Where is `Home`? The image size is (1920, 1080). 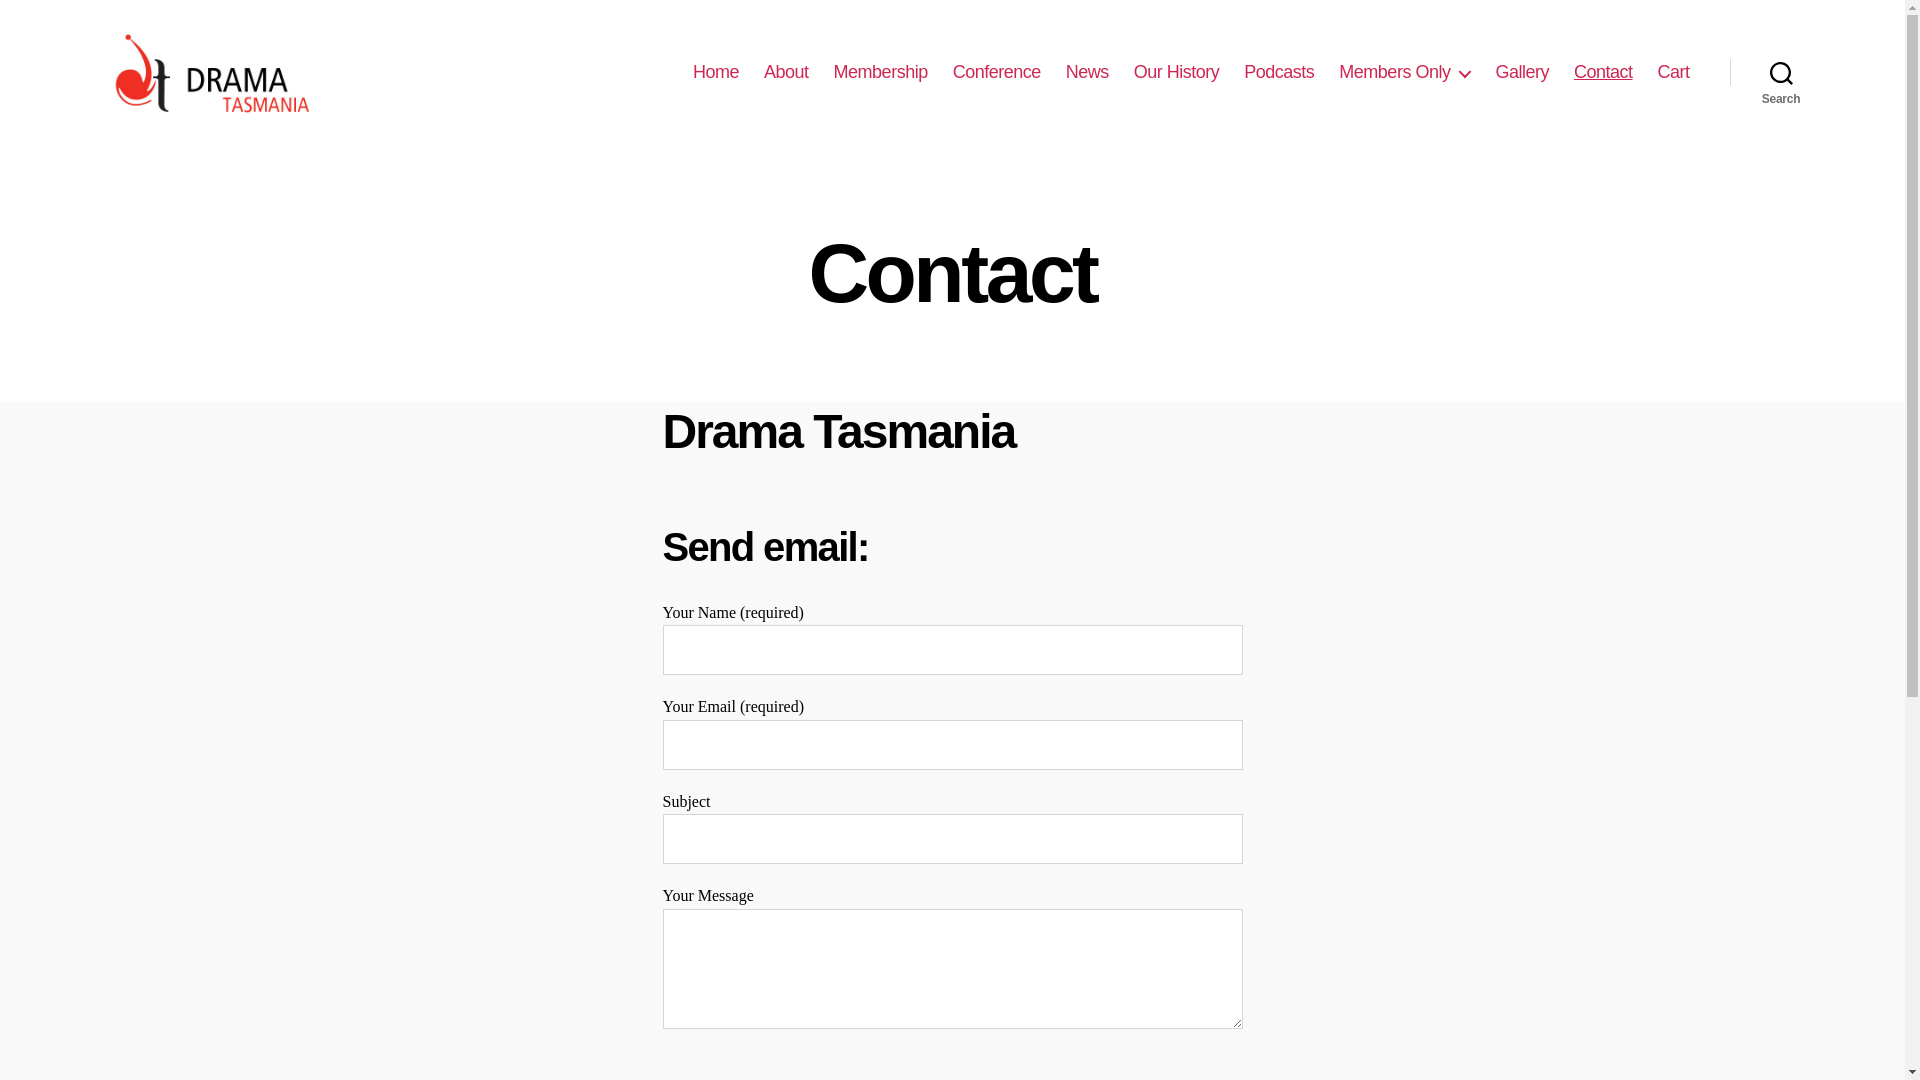
Home is located at coordinates (716, 73).